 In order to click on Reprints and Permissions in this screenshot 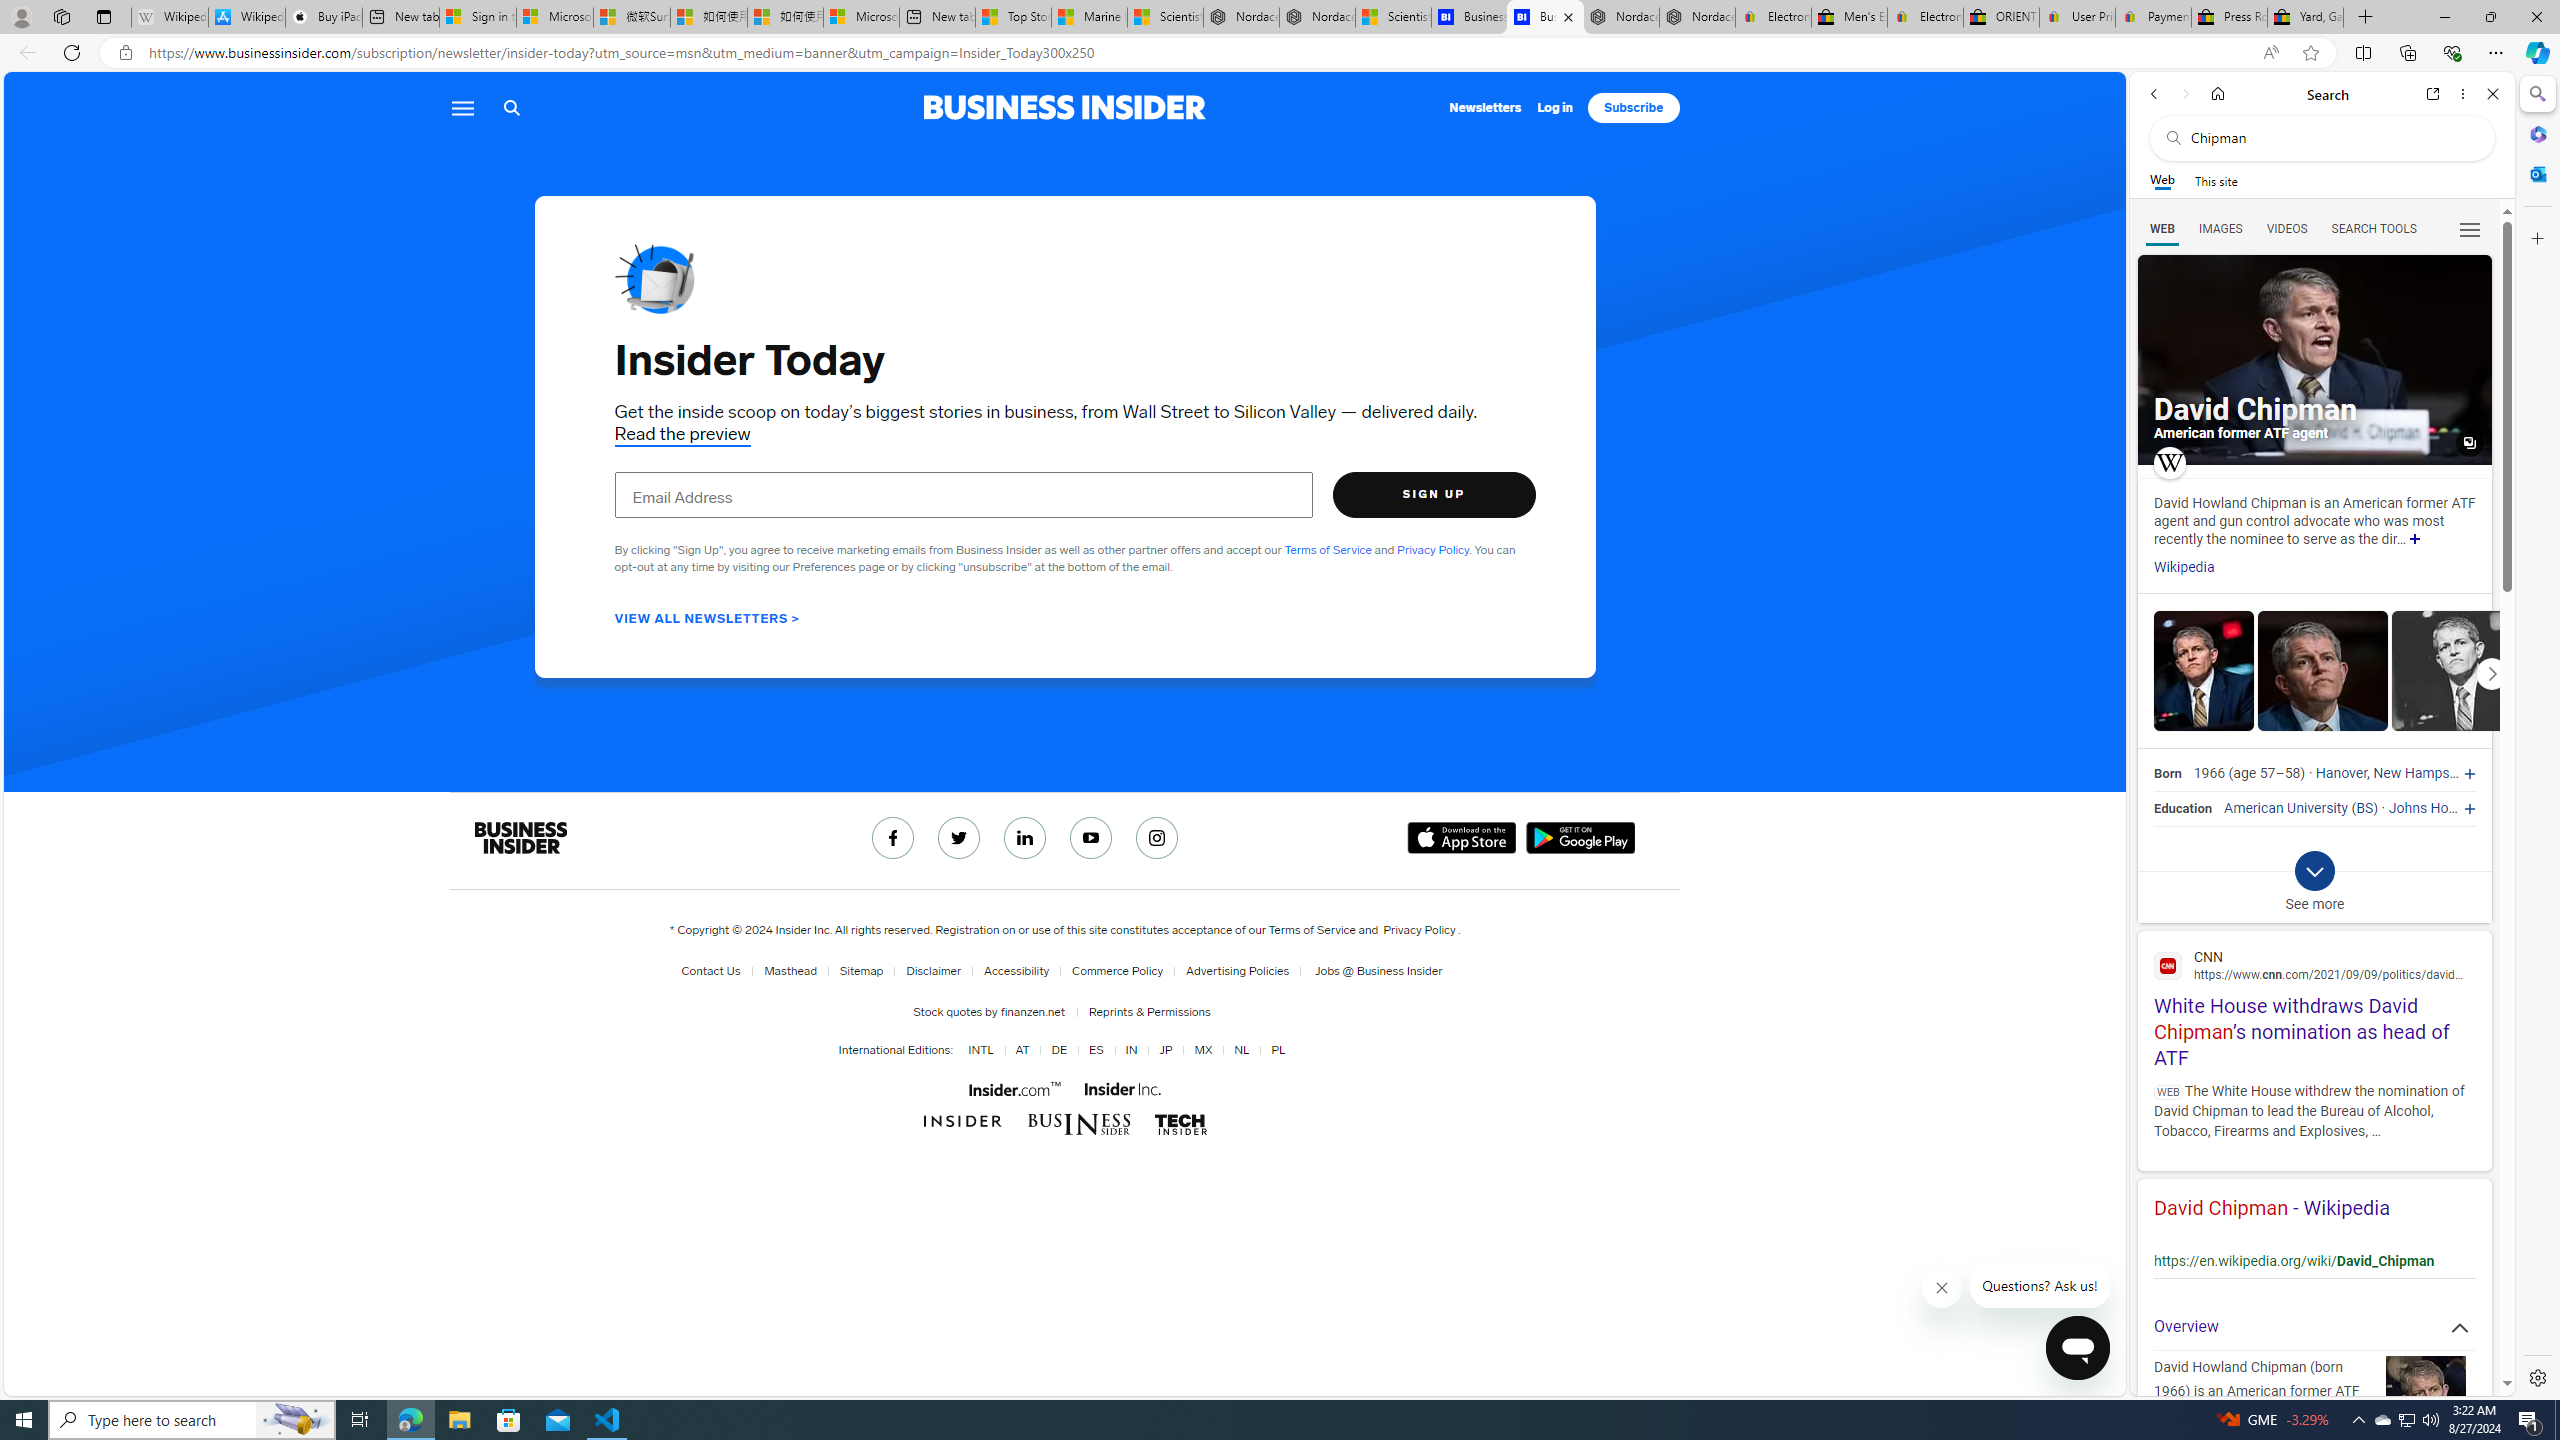, I will do `click(1149, 1011)`.